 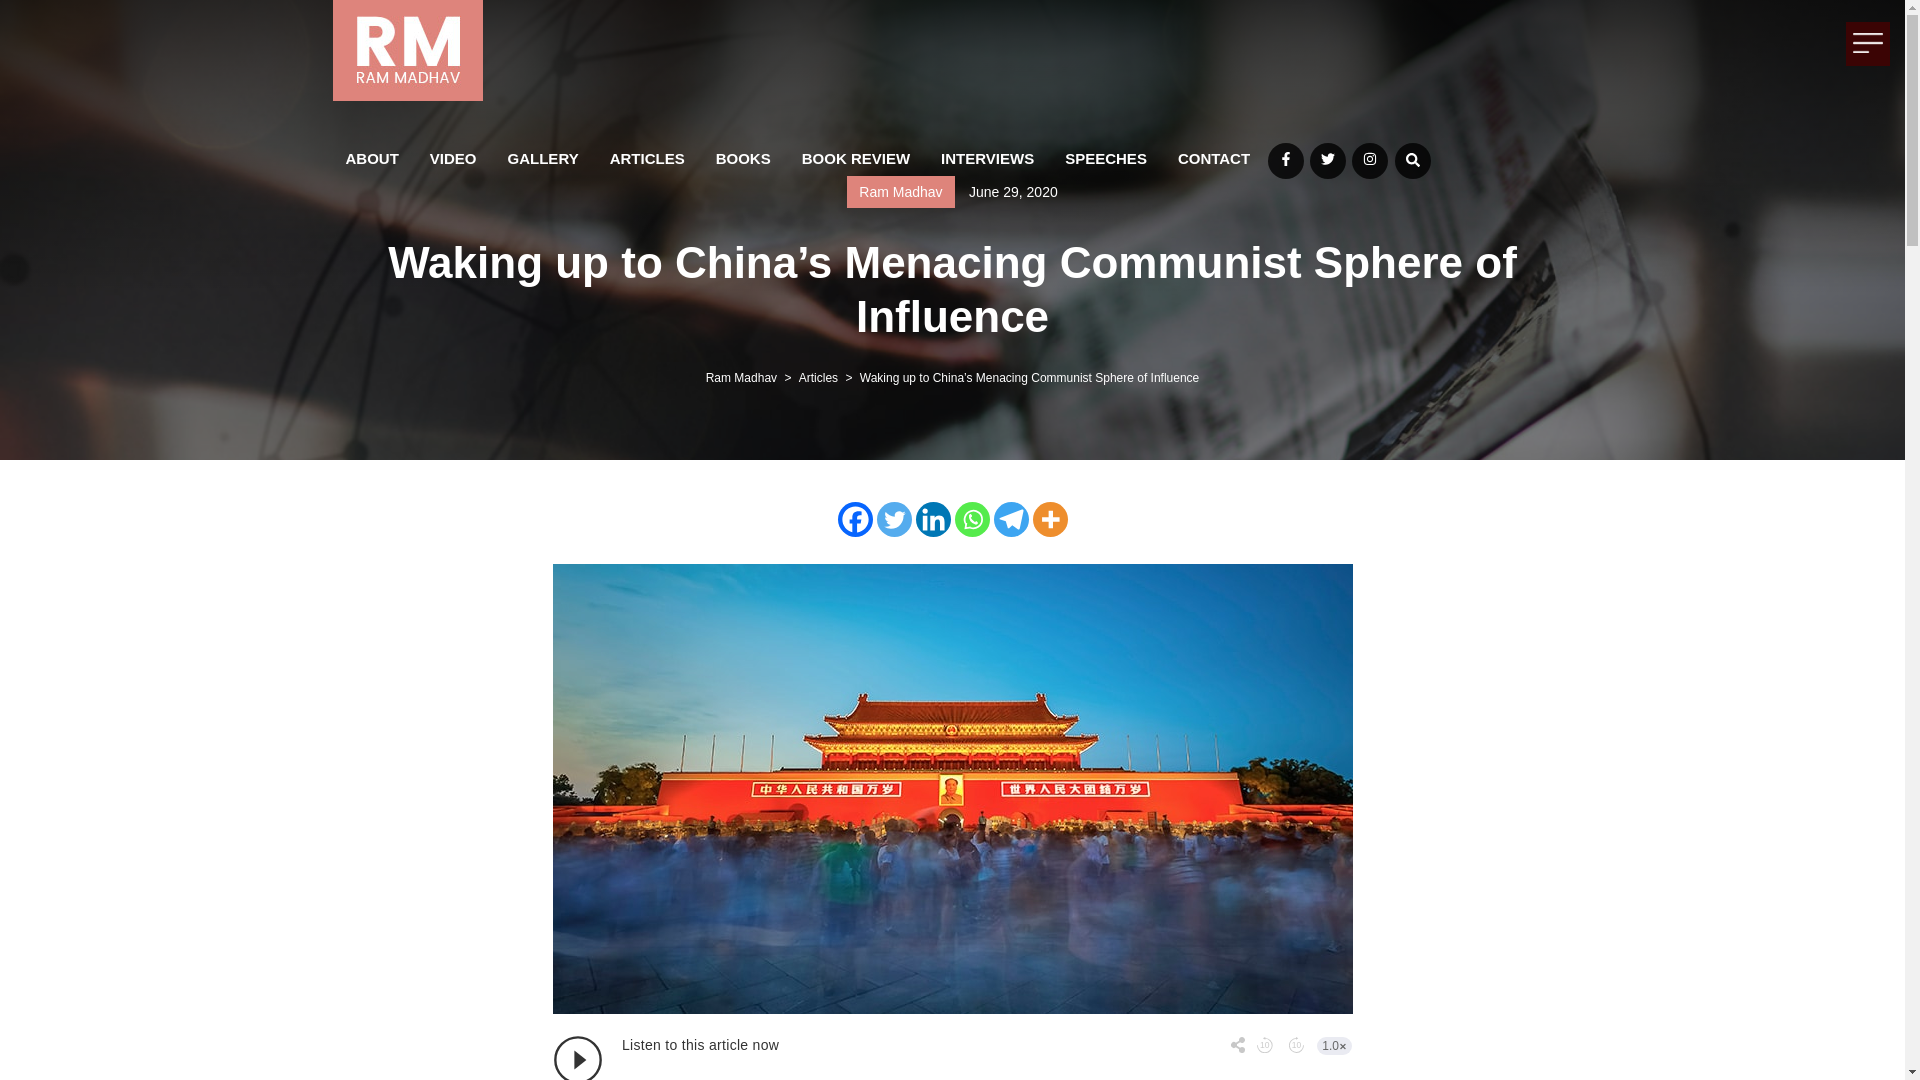 I want to click on Go to the Articles Category archives., so click(x=818, y=378).